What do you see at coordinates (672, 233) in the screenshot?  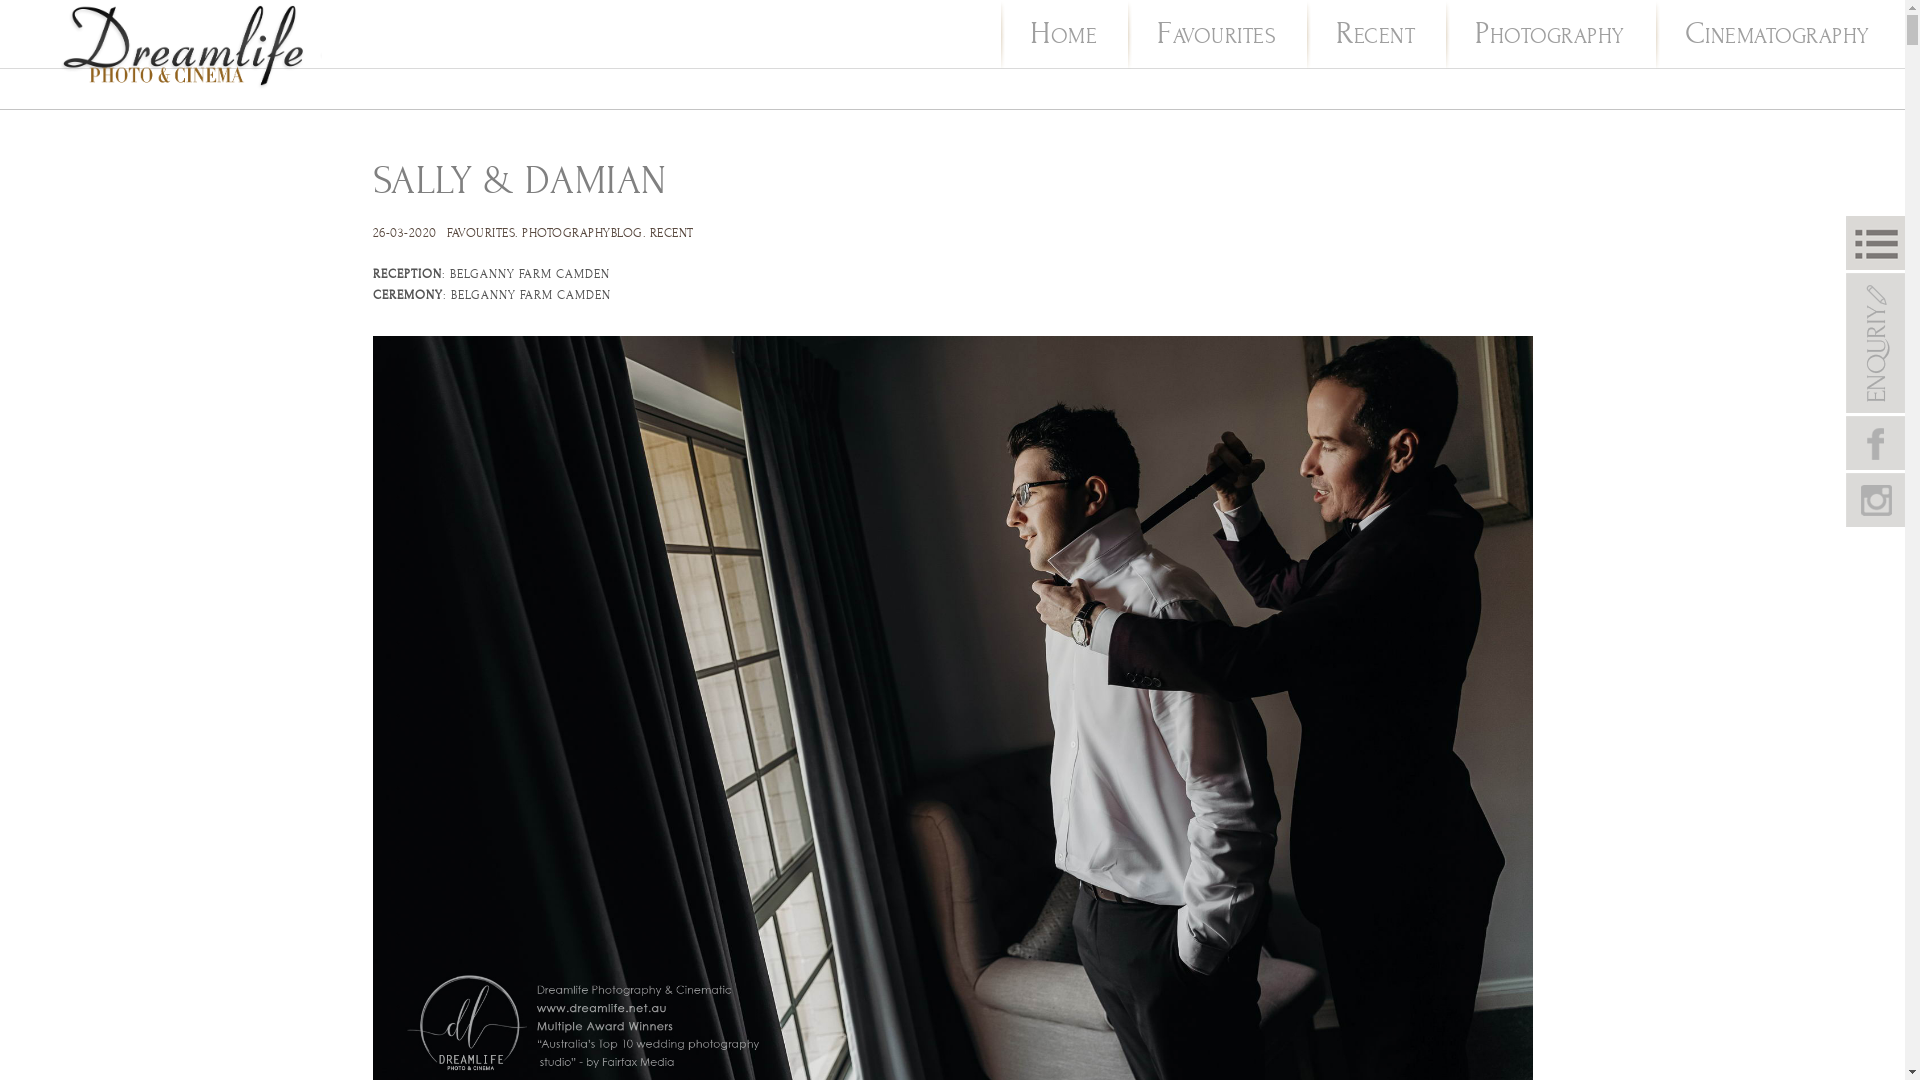 I see `RECENT` at bounding box center [672, 233].